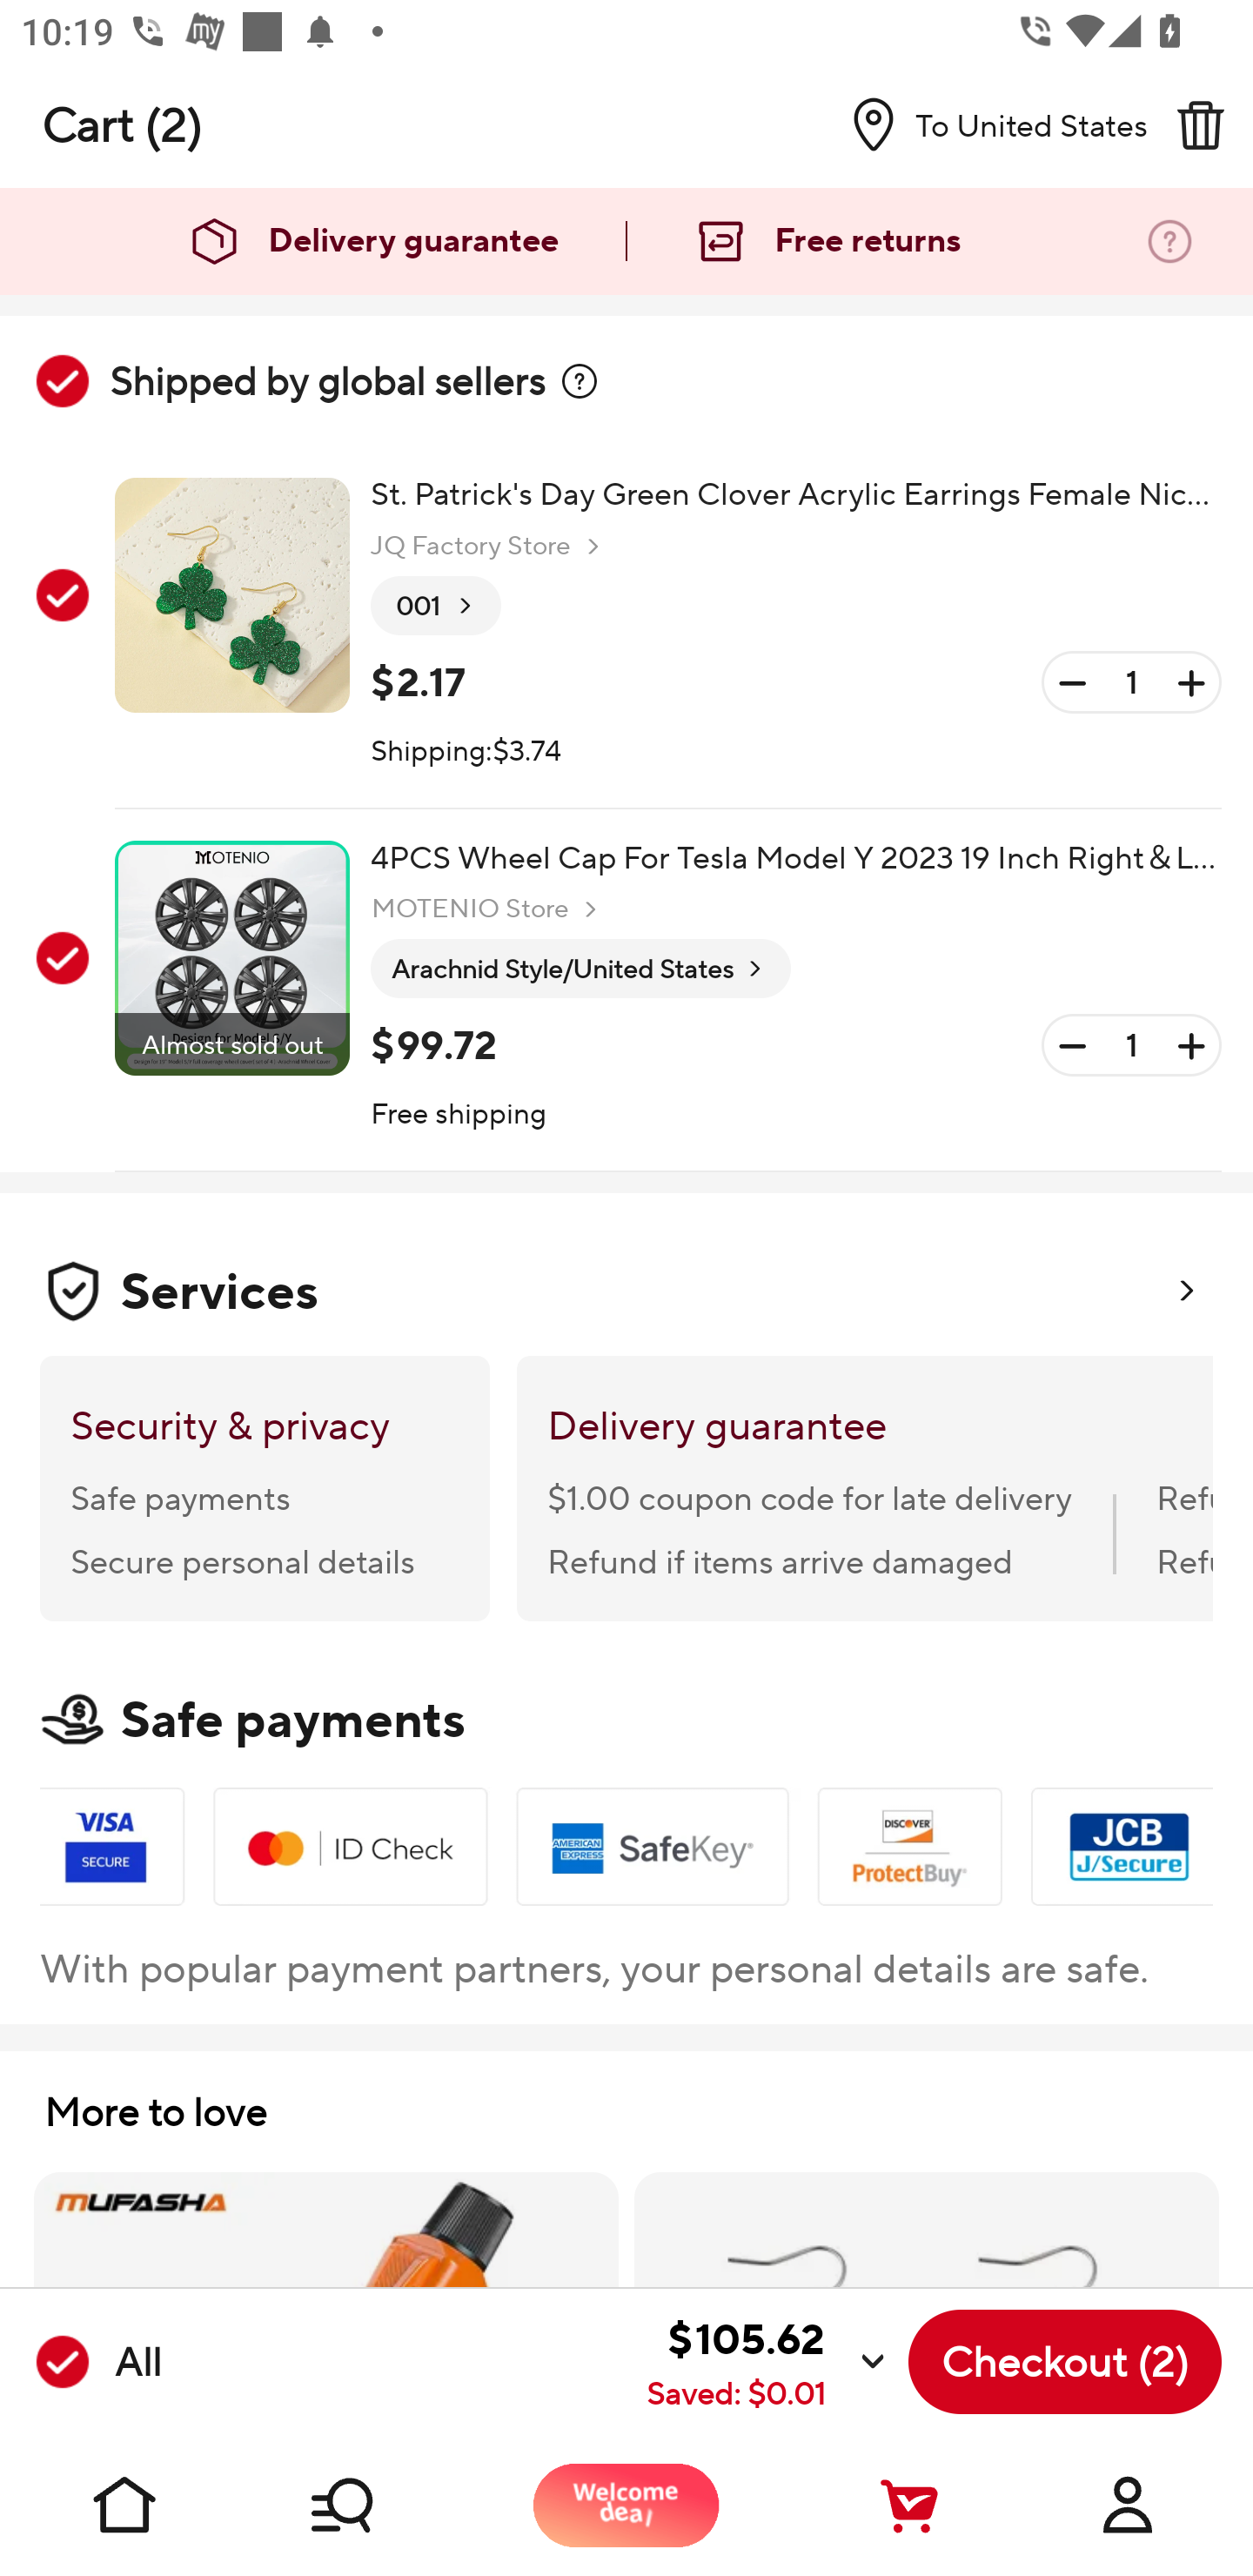  Describe the element at coordinates (466, 752) in the screenshot. I see `Shipping:$3.74` at that location.